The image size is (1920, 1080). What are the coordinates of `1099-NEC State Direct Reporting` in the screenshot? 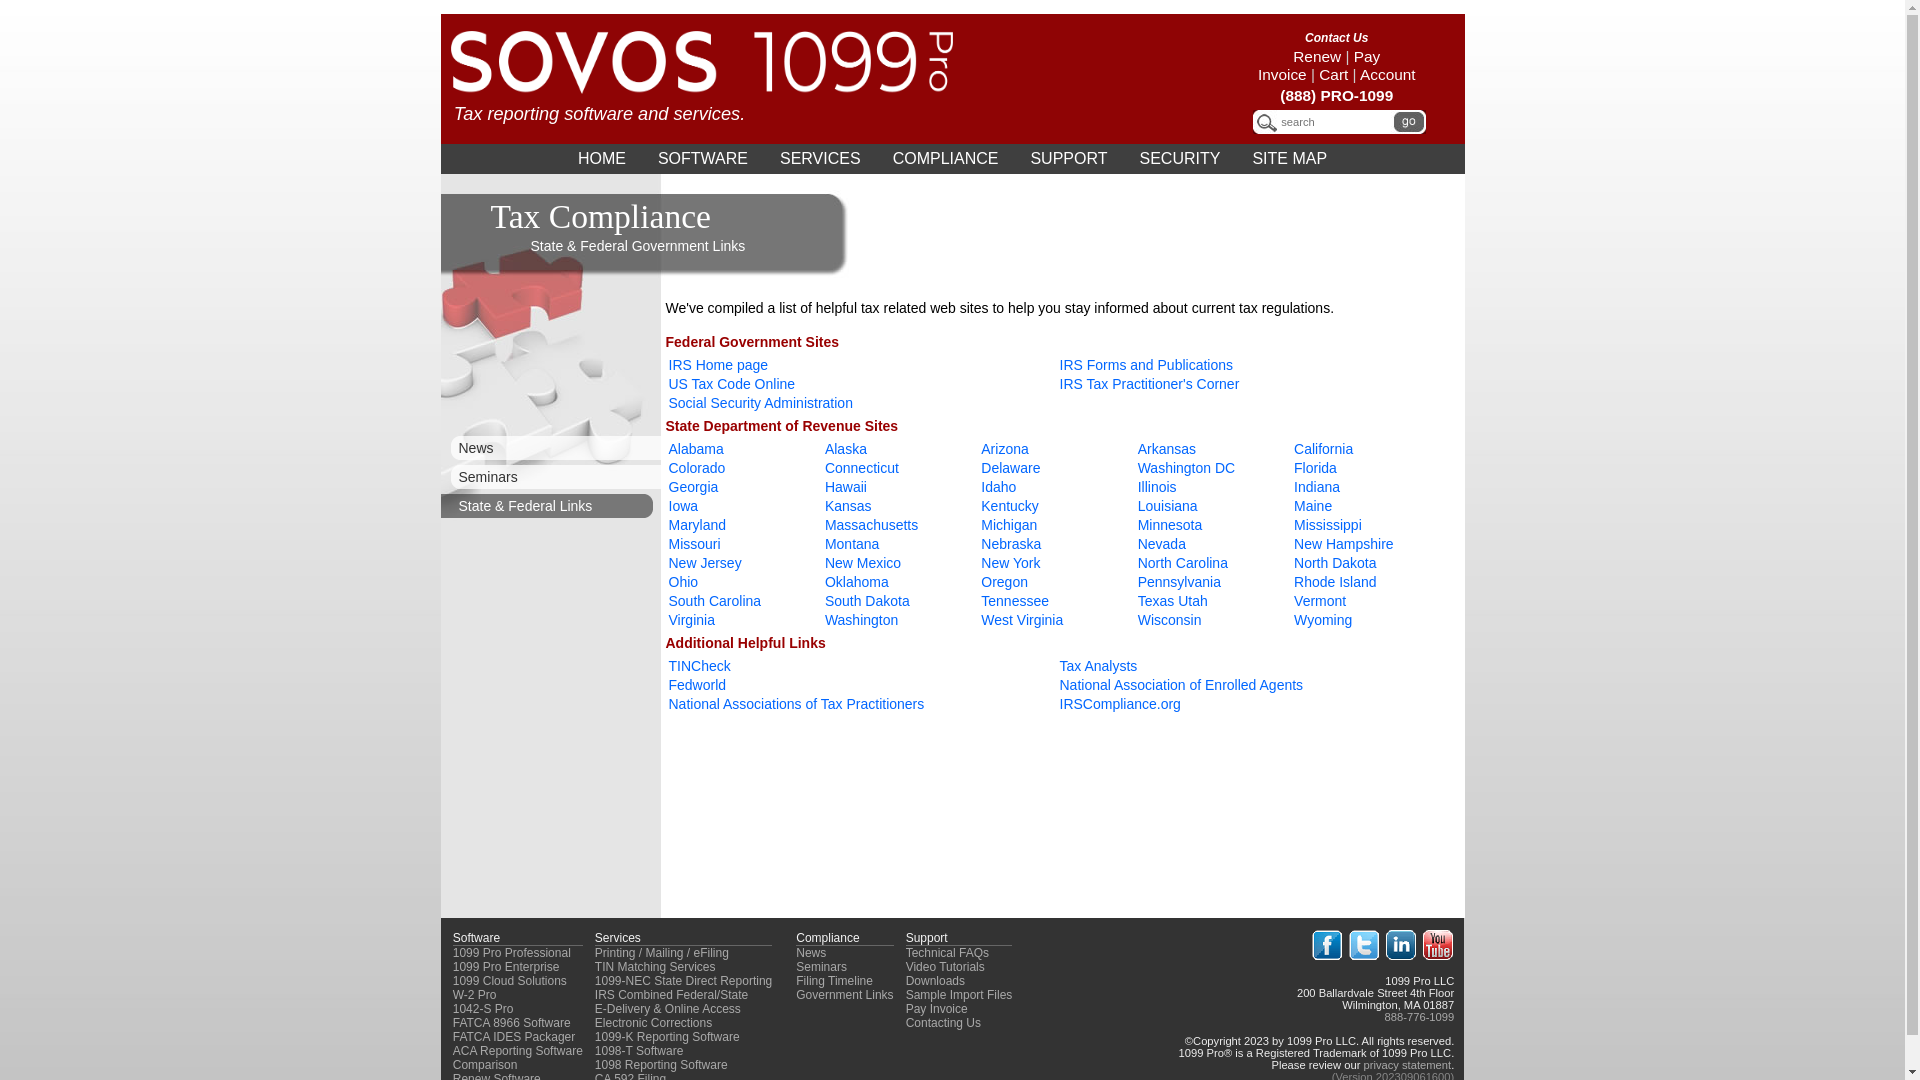 It's located at (684, 981).